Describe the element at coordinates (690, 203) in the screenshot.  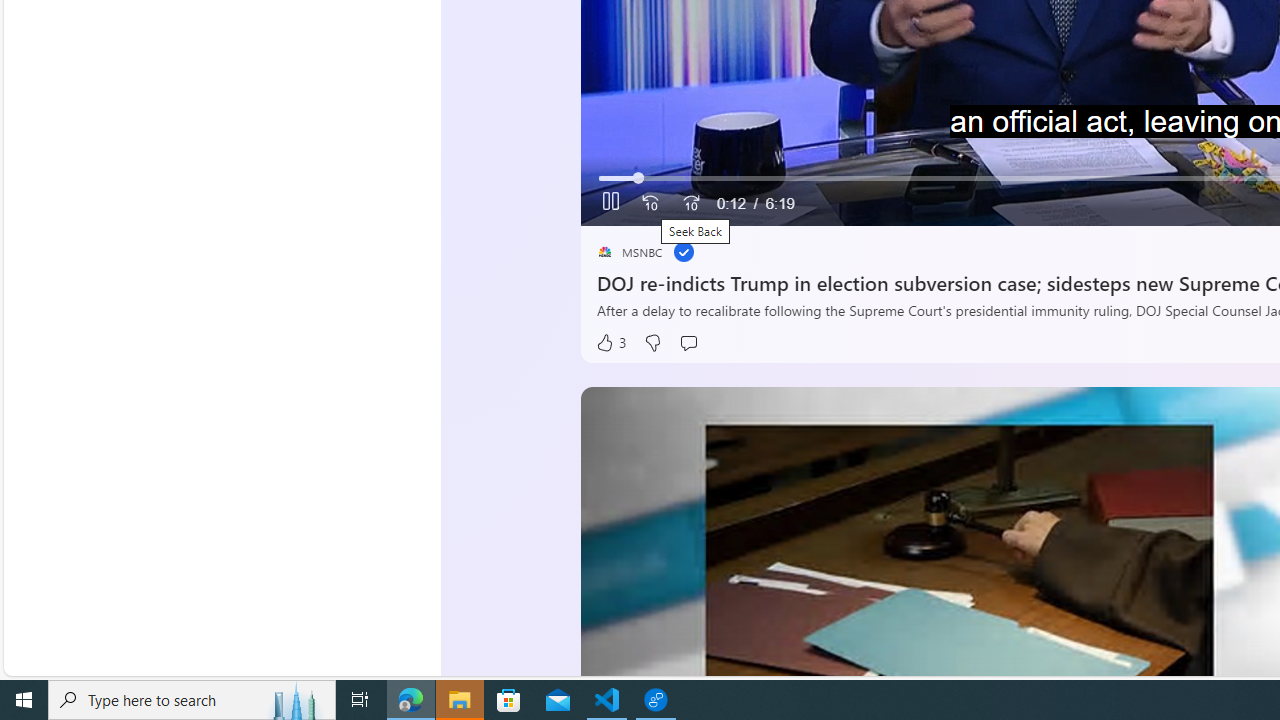
I see `Seek Forward` at that location.